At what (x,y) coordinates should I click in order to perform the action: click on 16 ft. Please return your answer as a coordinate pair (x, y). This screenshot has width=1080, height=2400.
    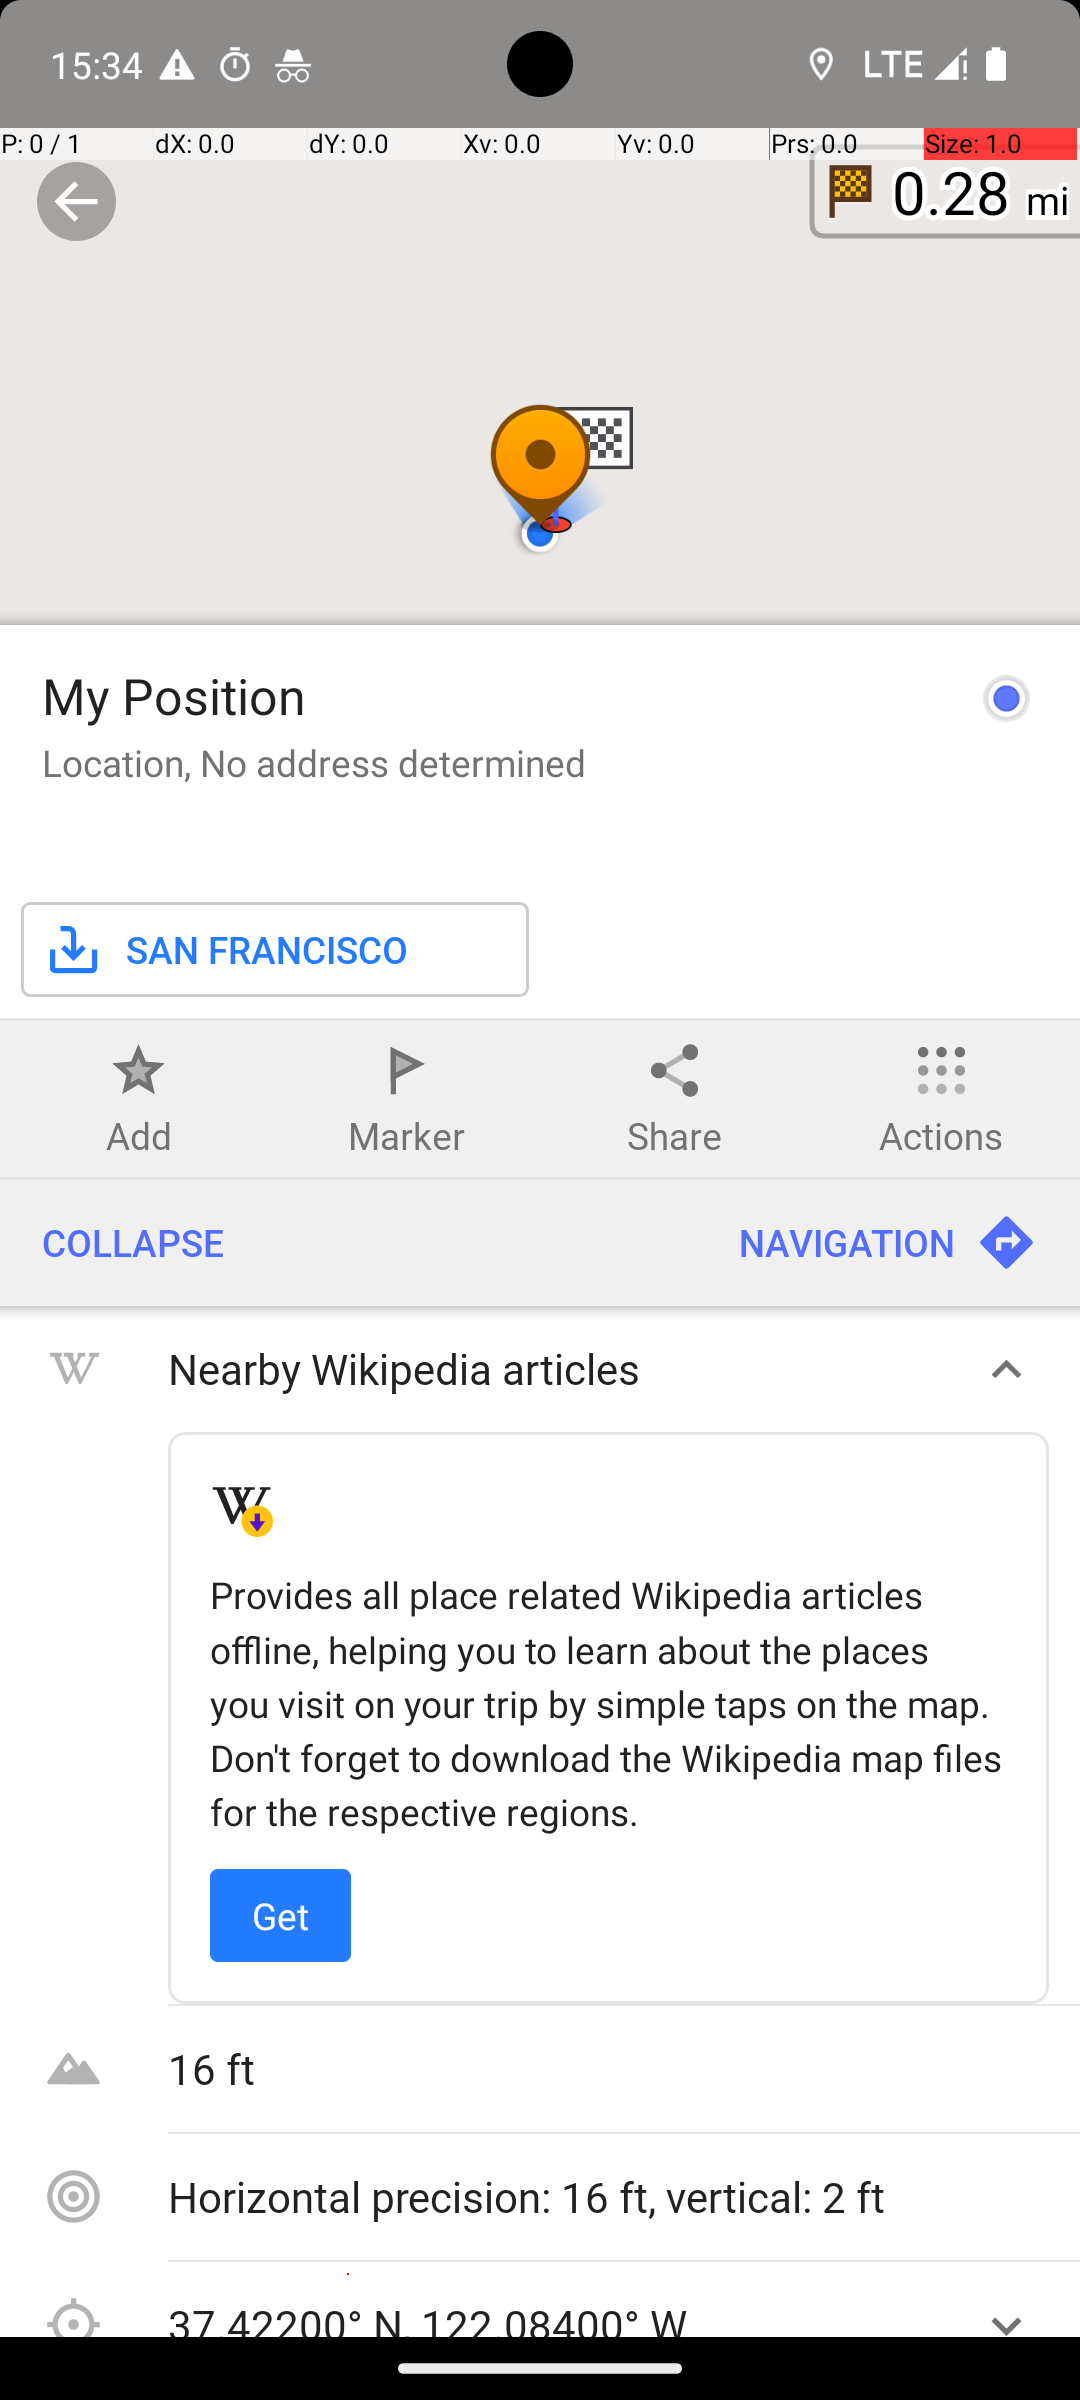
    Looking at the image, I should click on (611, 2068).